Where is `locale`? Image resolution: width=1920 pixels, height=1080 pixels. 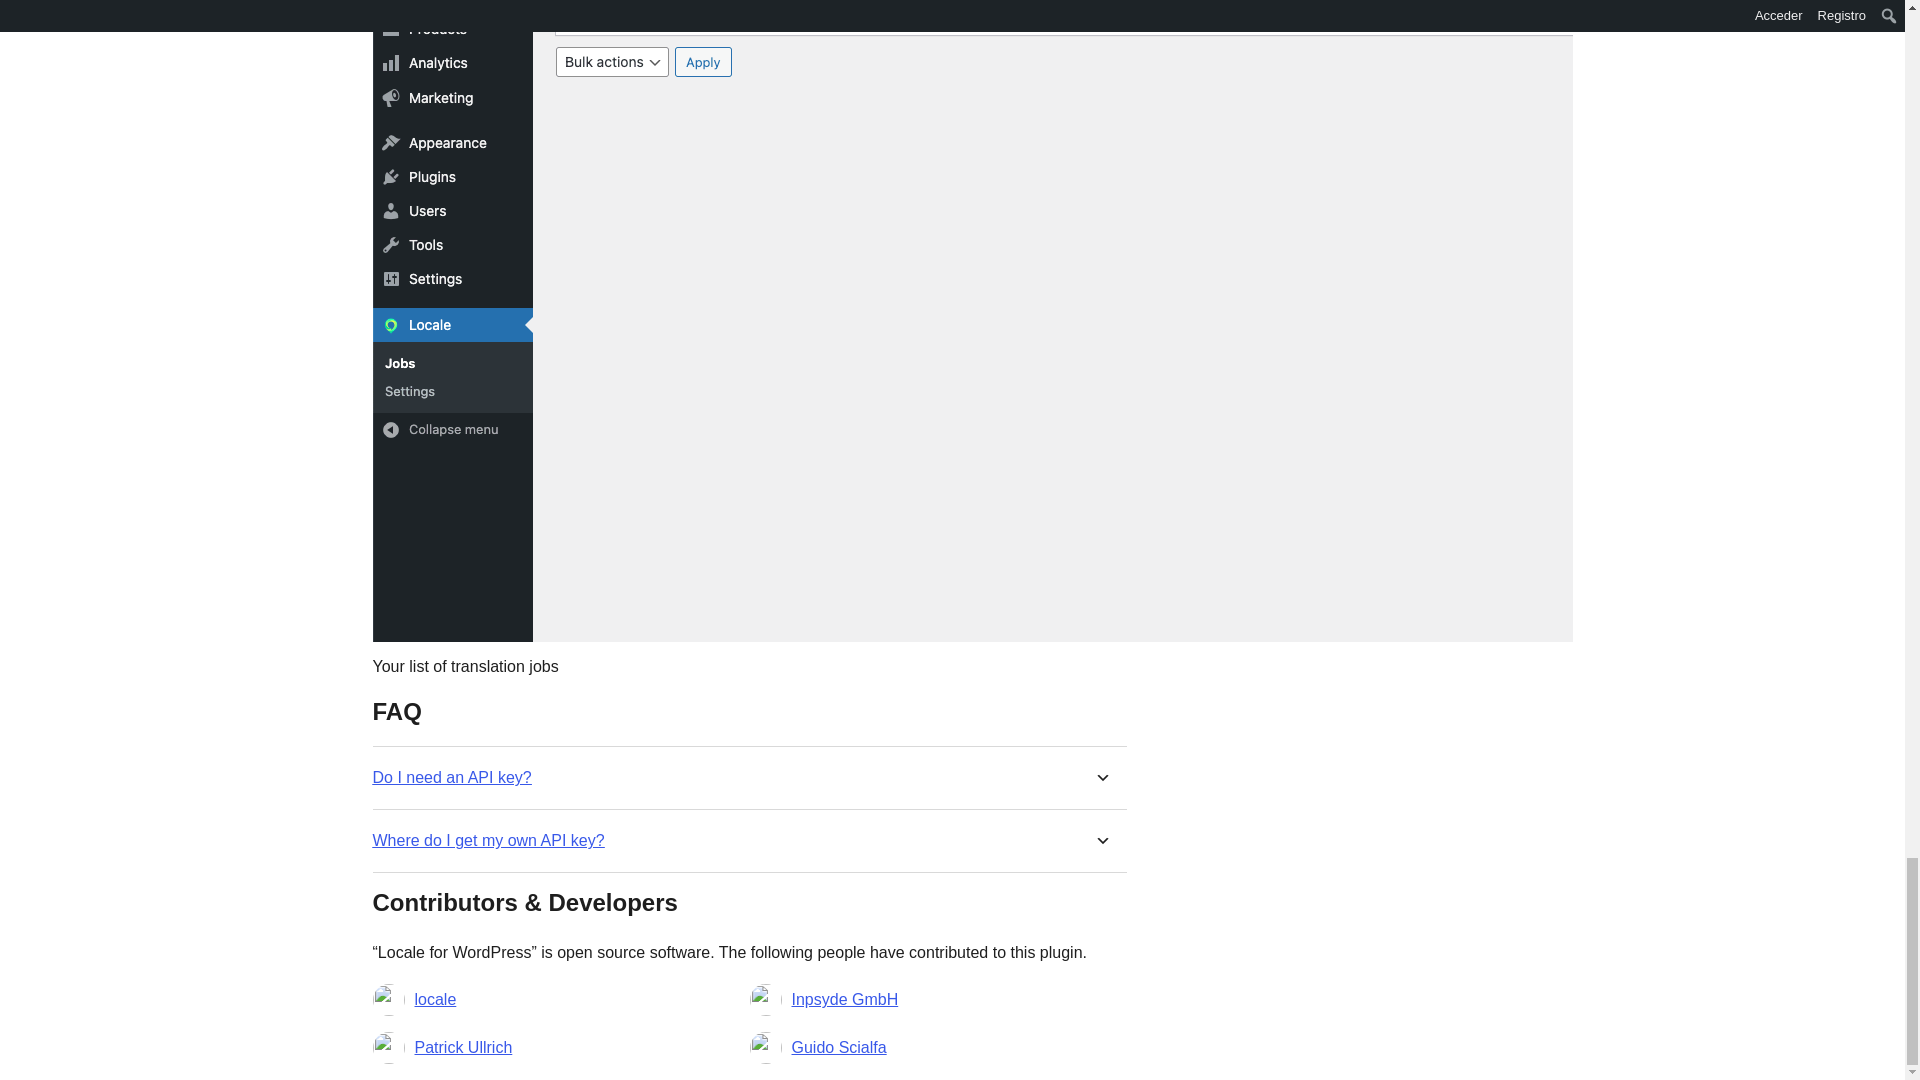 locale is located at coordinates (435, 1000).